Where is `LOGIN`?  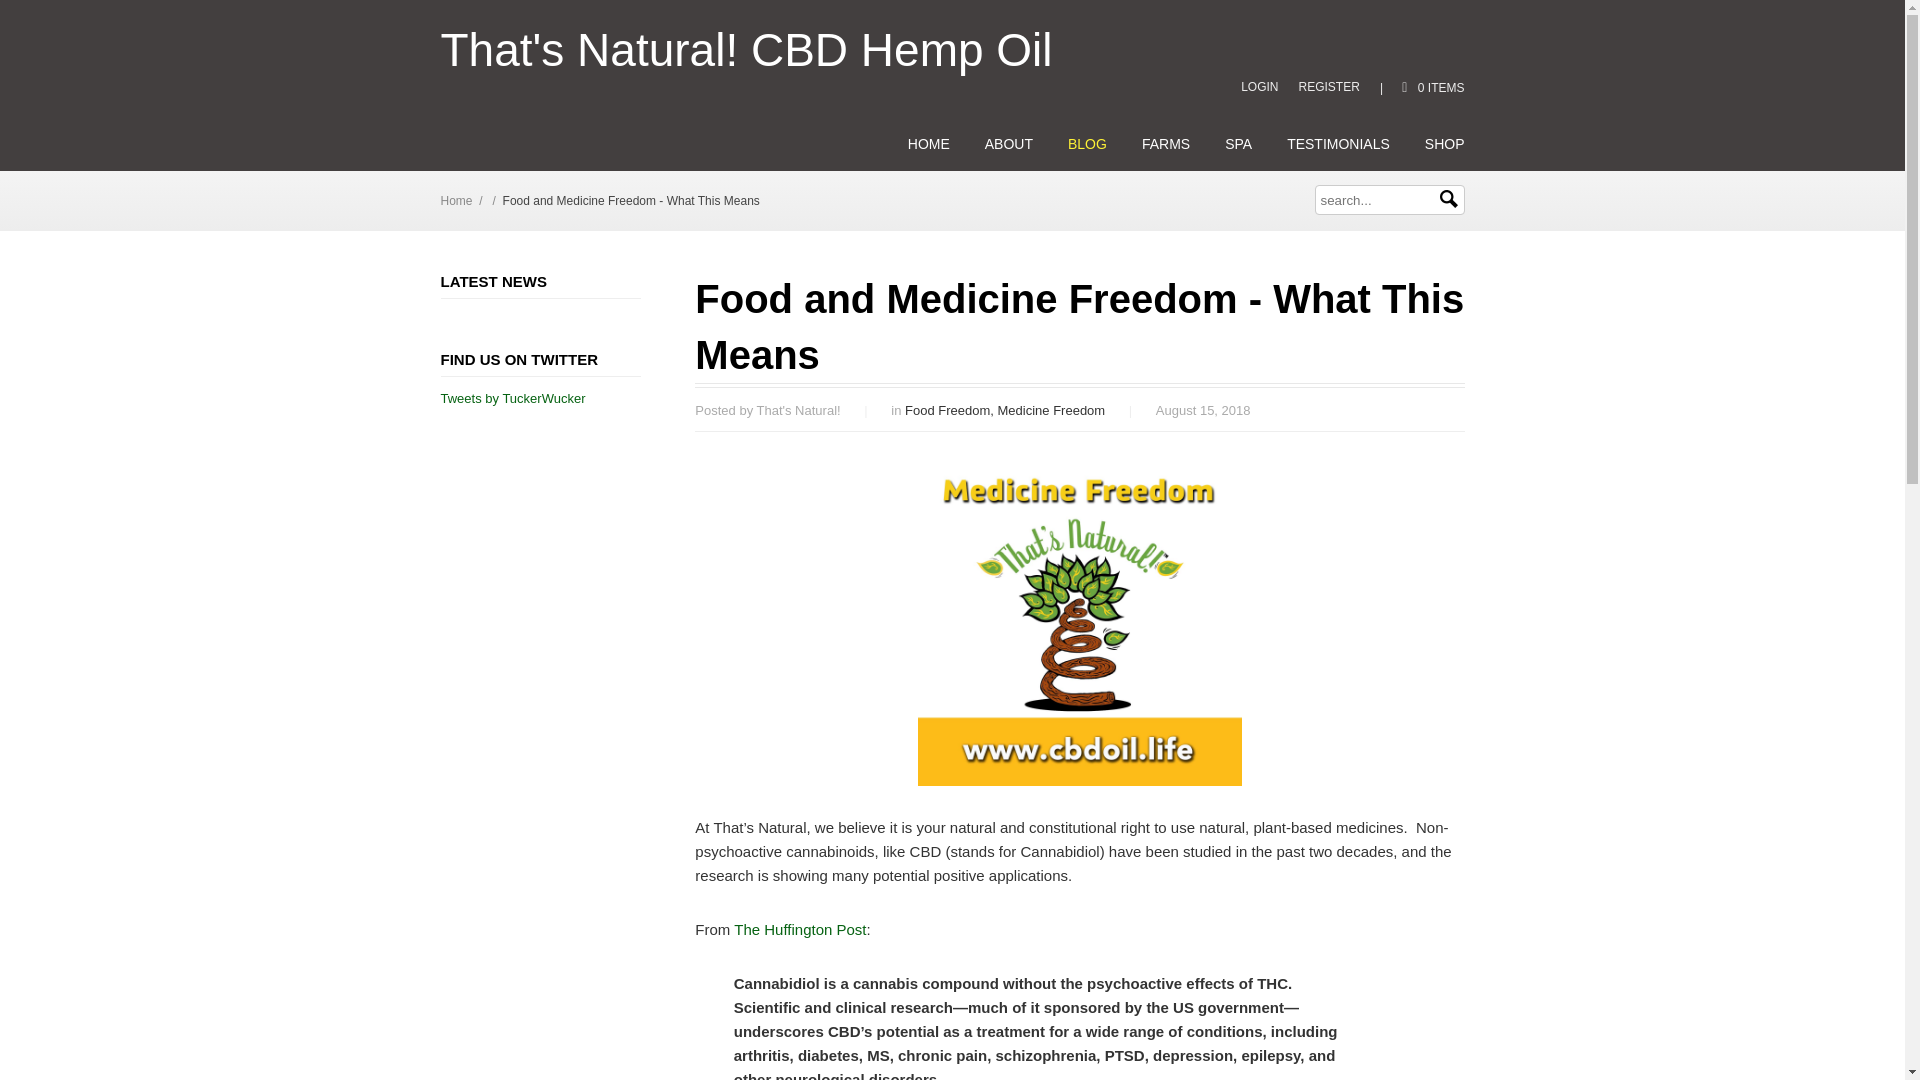
LOGIN is located at coordinates (1259, 86).